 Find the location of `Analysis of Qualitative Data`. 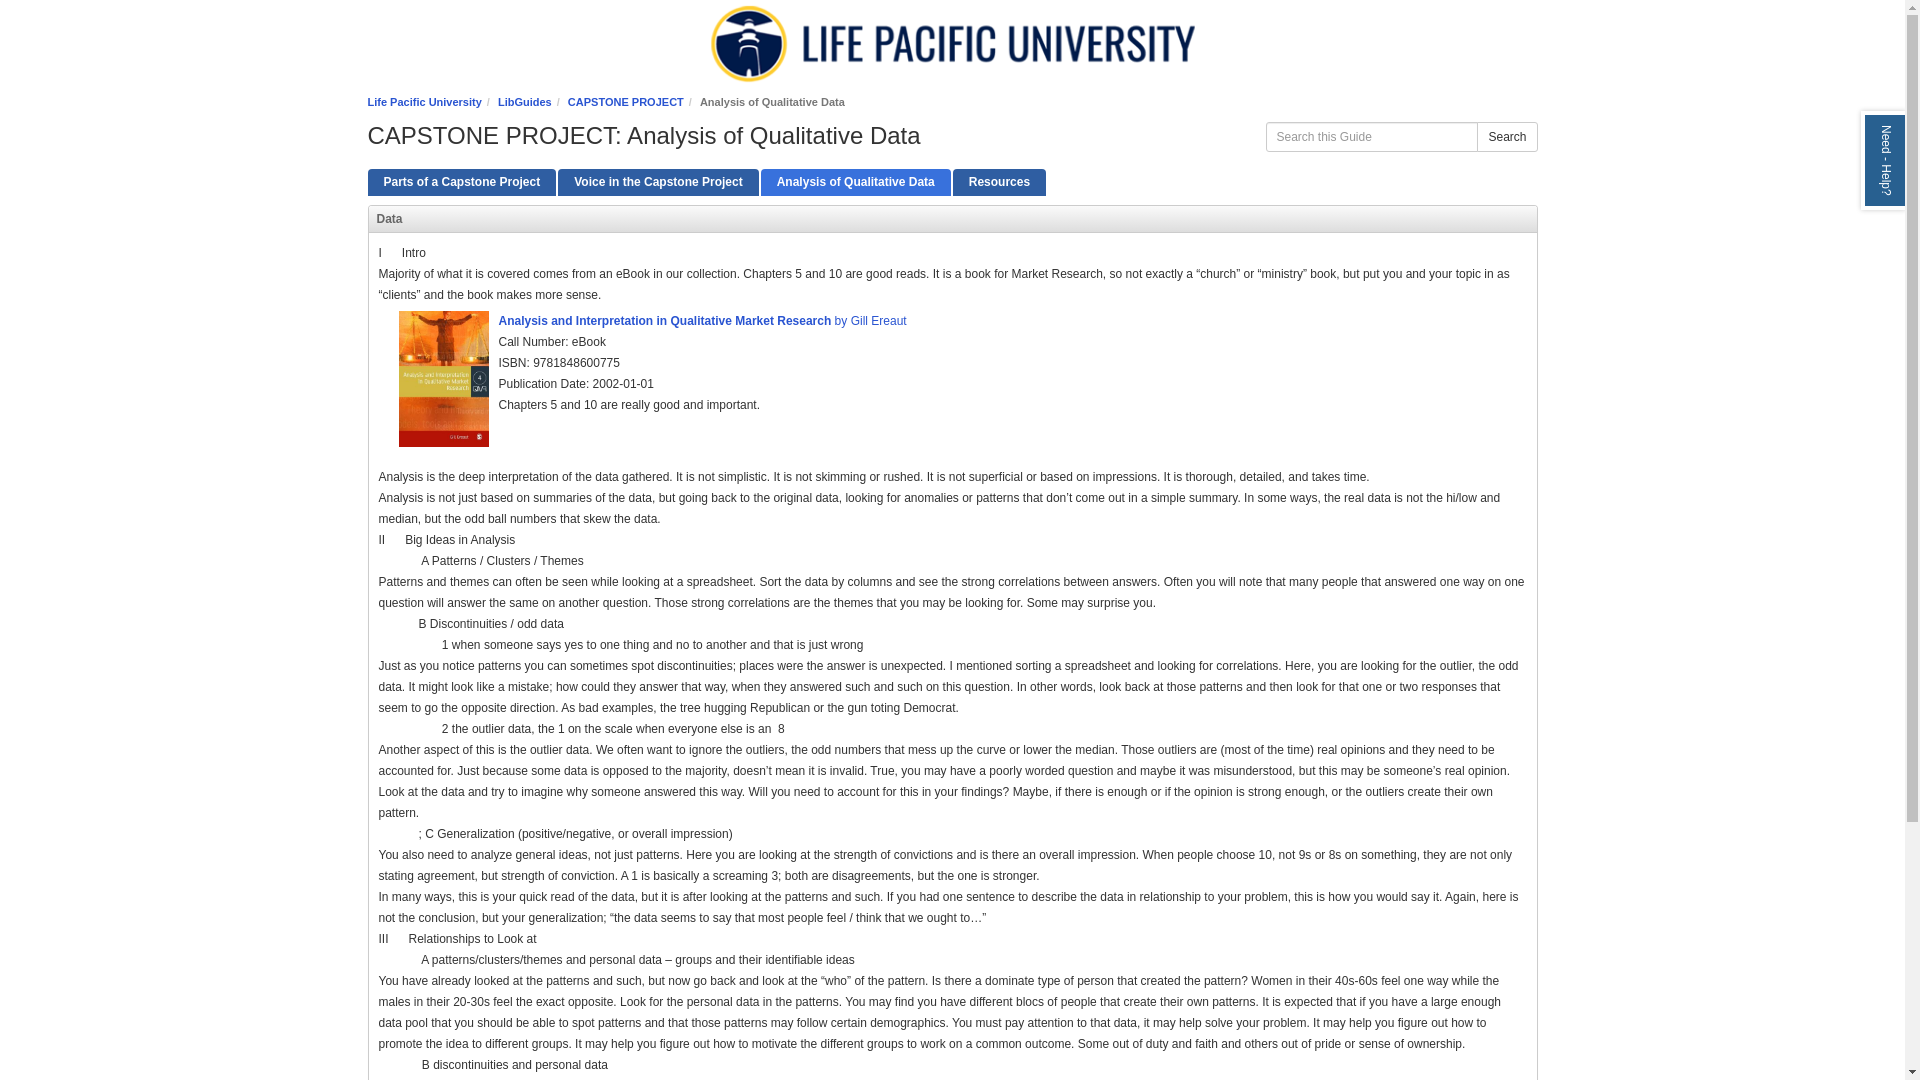

Analysis of Qualitative Data is located at coordinates (855, 182).